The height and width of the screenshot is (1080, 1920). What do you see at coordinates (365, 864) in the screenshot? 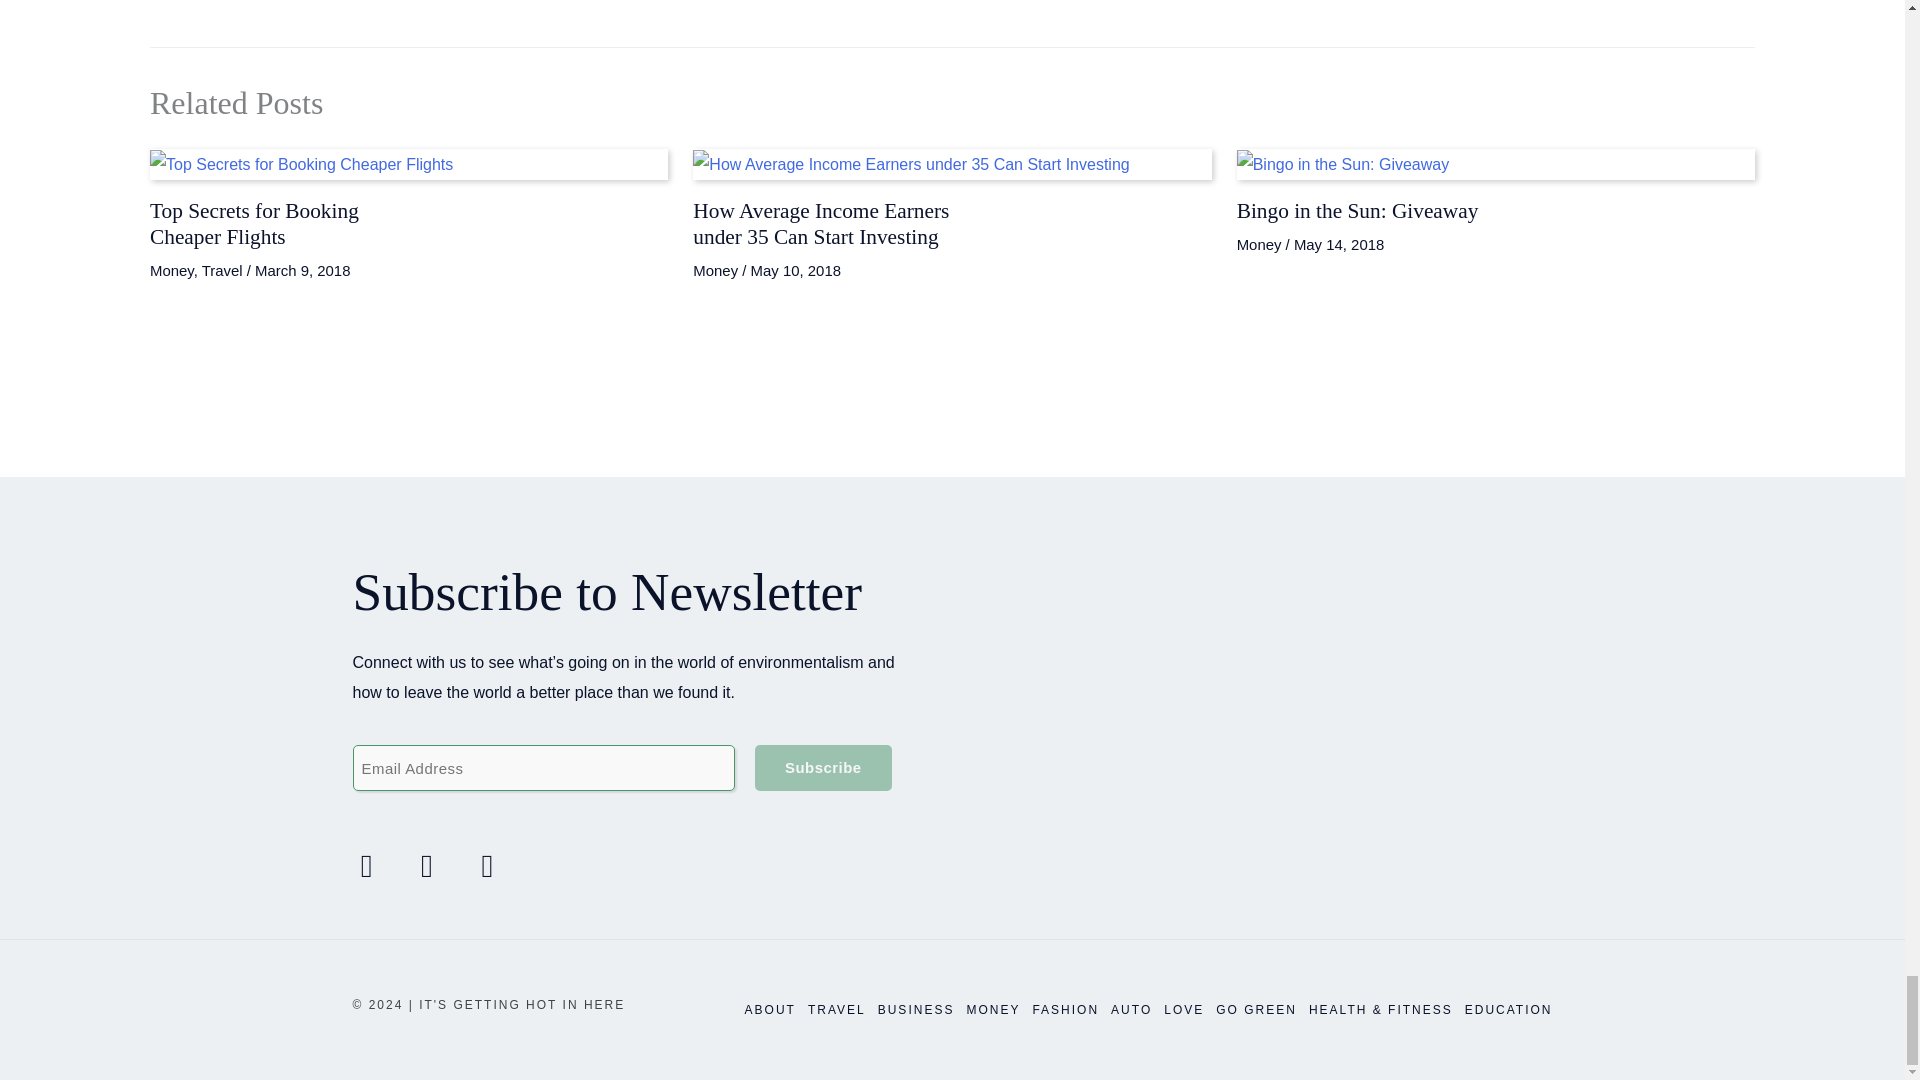
I see `Facebook` at bounding box center [365, 864].